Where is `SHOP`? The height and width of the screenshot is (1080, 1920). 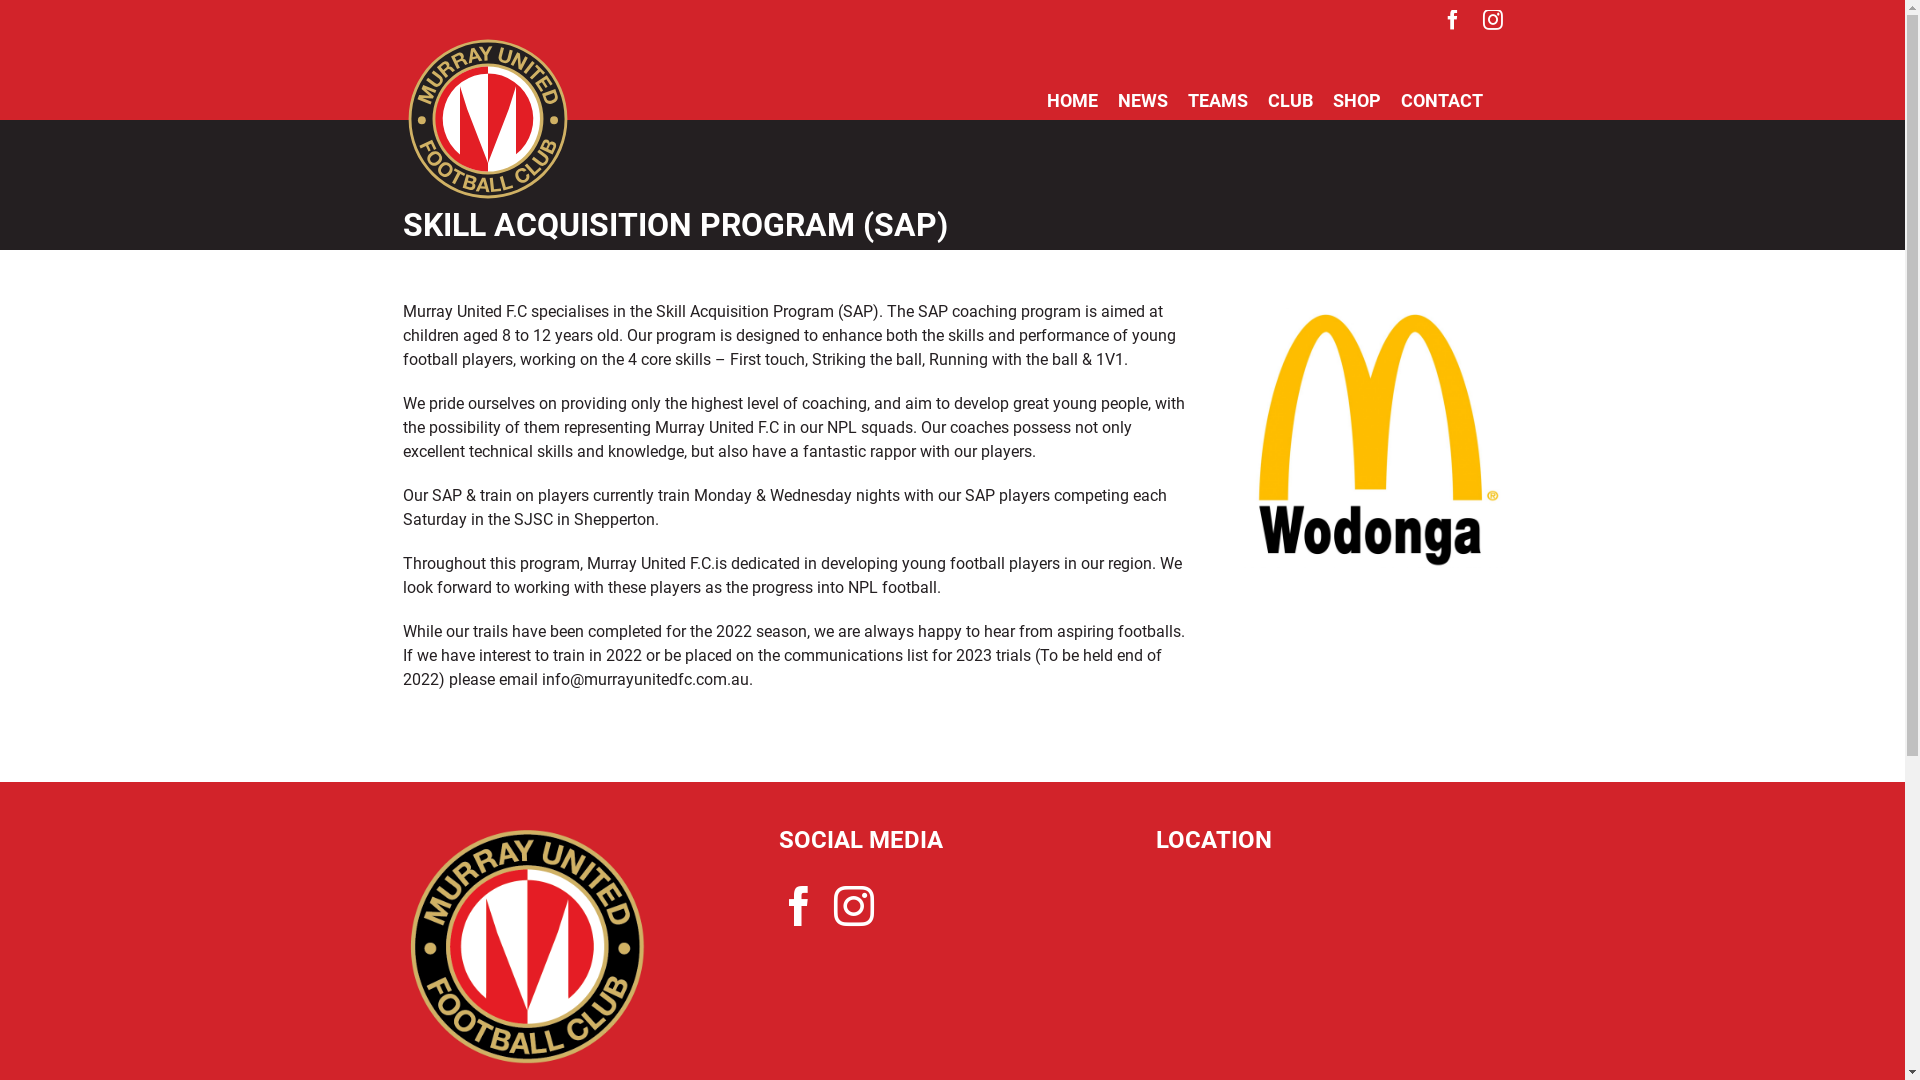 SHOP is located at coordinates (1356, 106).